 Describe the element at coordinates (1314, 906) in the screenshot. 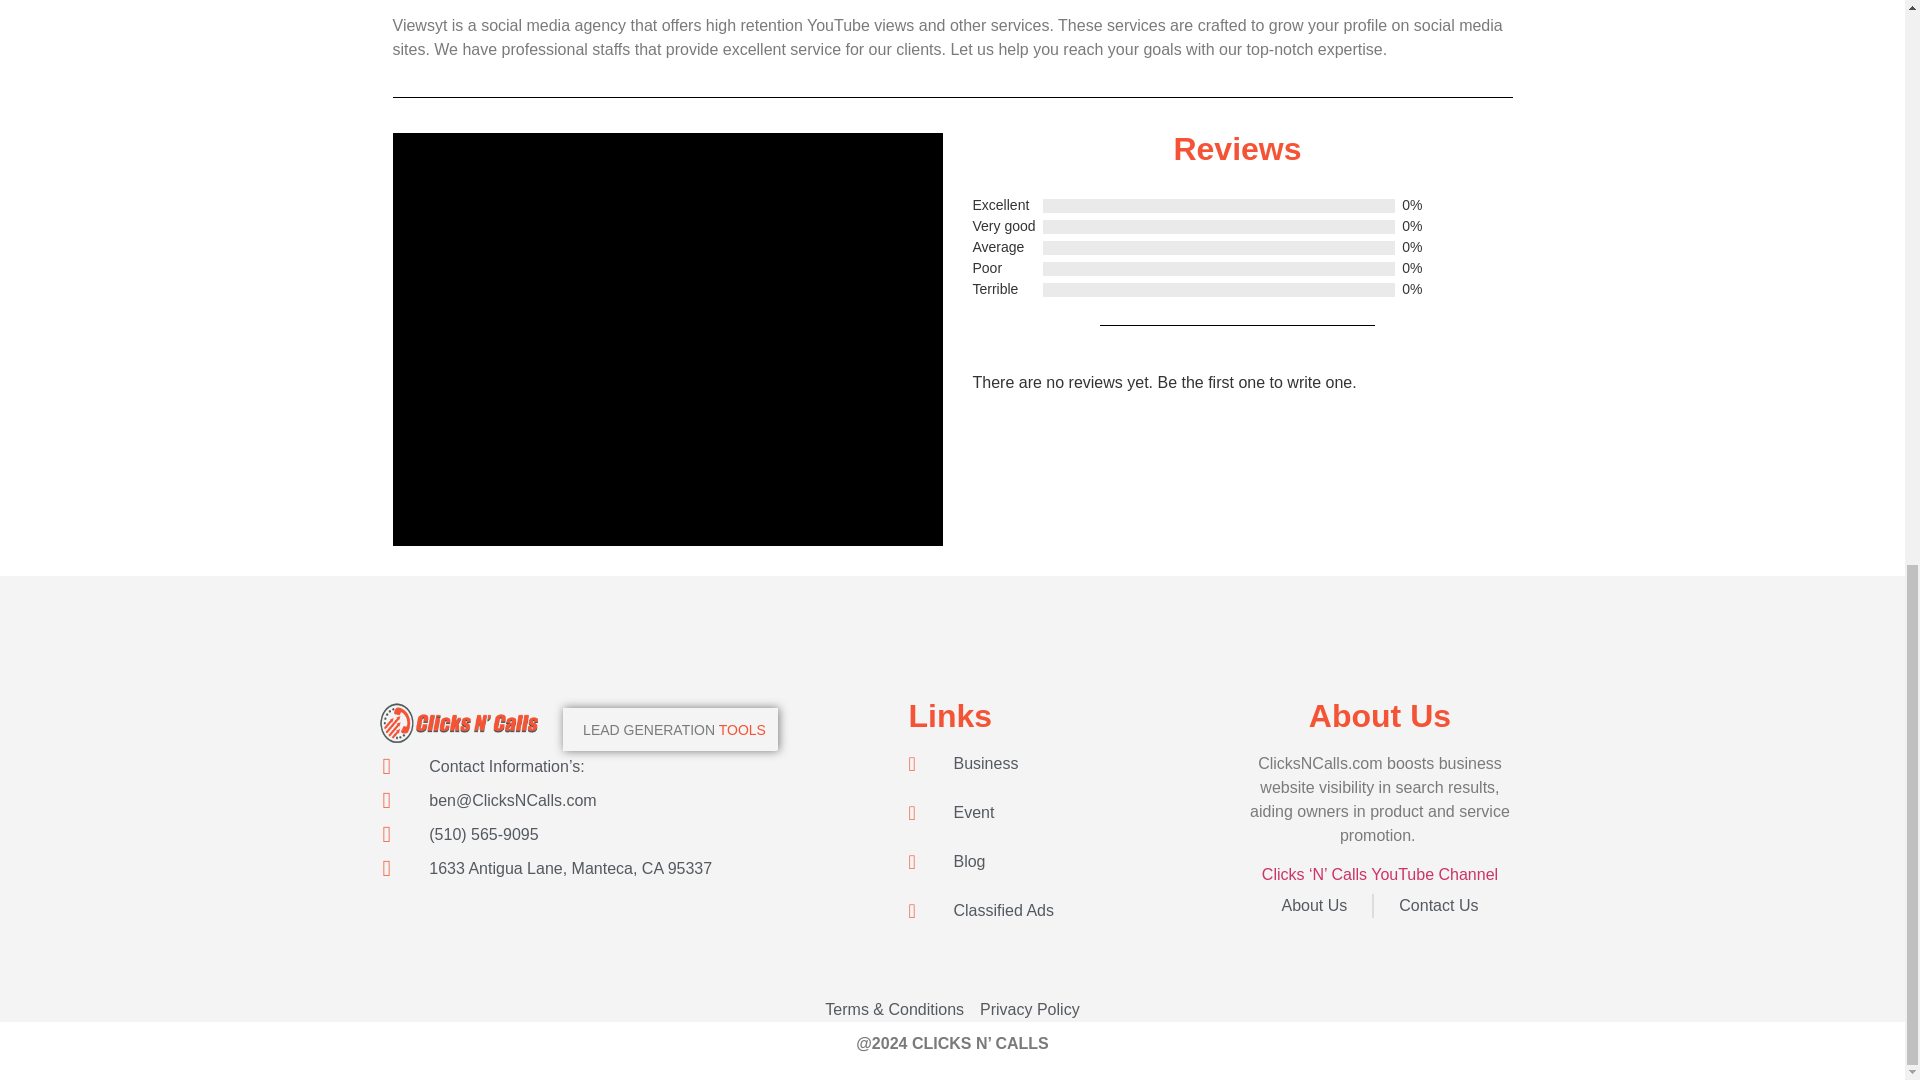

I see `About Us` at that location.